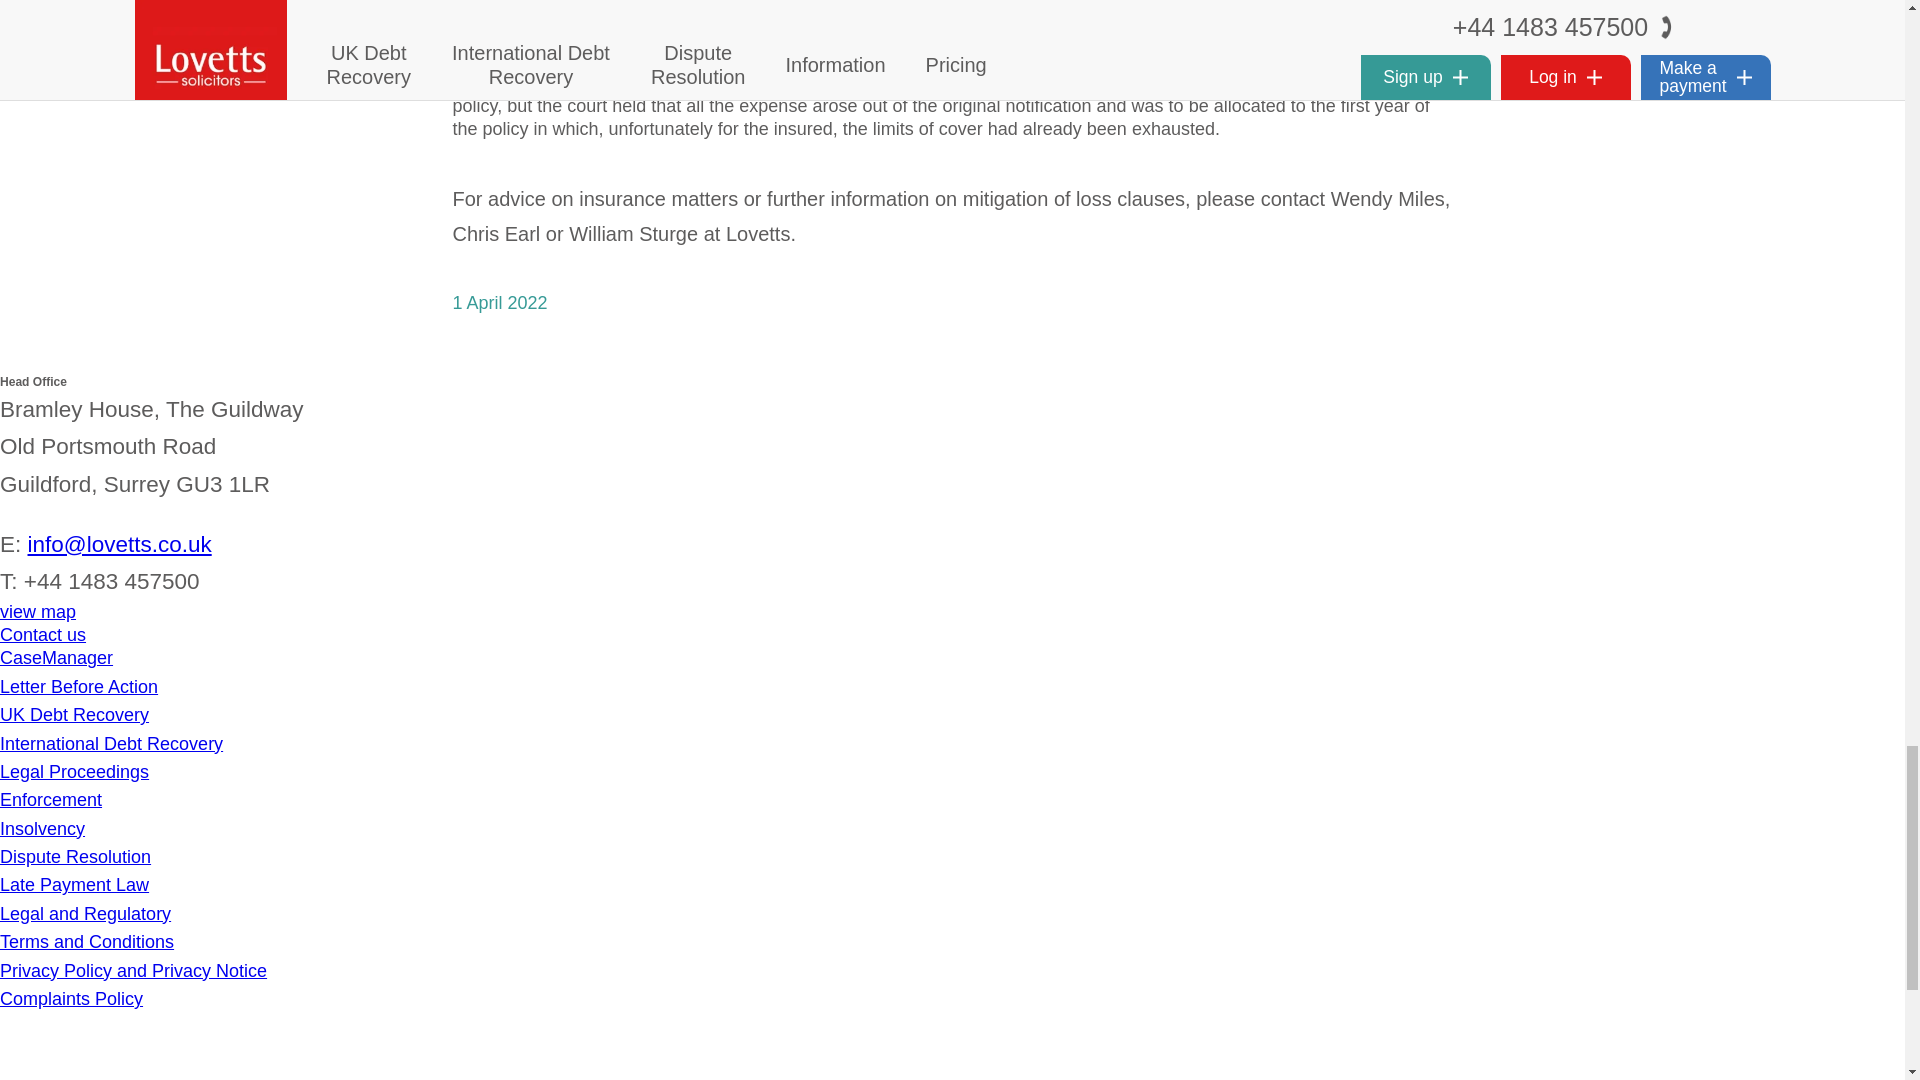 Image resolution: width=1920 pixels, height=1080 pixels. What do you see at coordinates (38, 612) in the screenshot?
I see `view map` at bounding box center [38, 612].